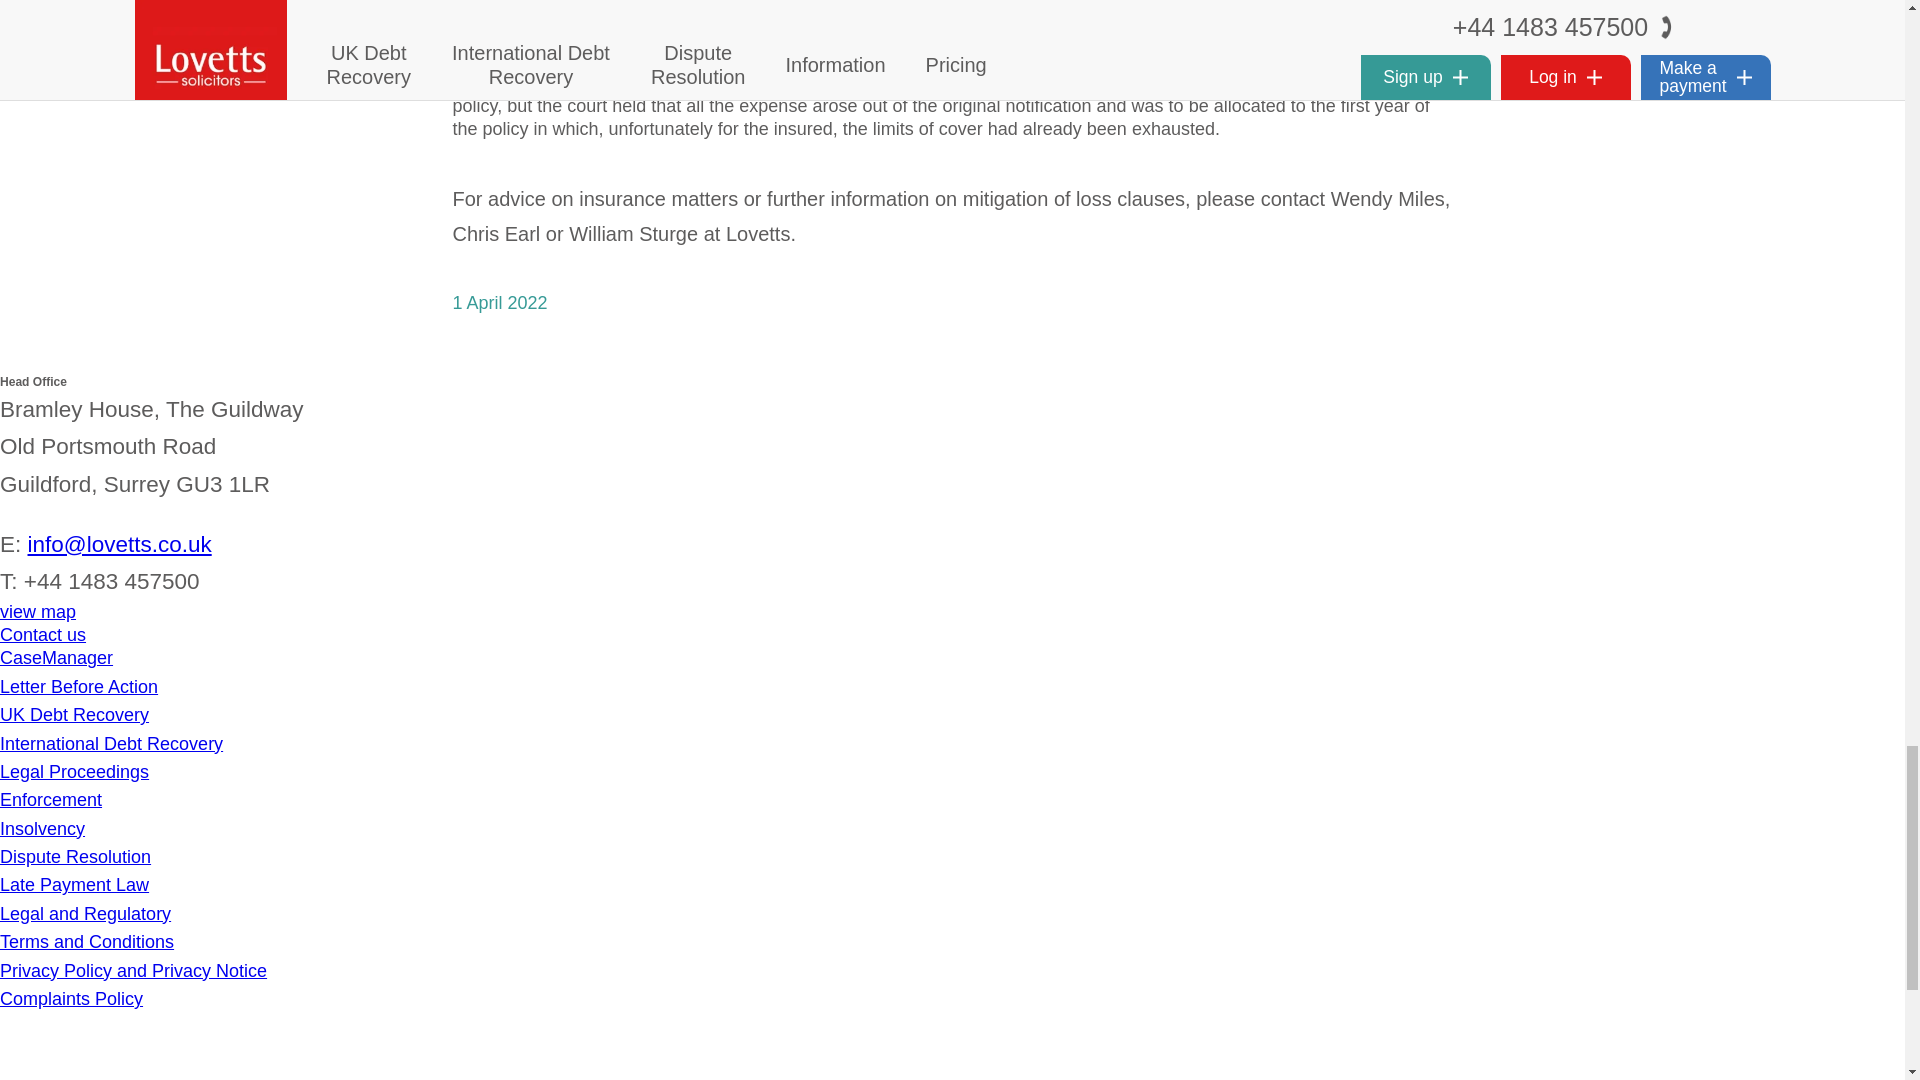 Image resolution: width=1920 pixels, height=1080 pixels. What do you see at coordinates (38, 612) in the screenshot?
I see `view map` at bounding box center [38, 612].